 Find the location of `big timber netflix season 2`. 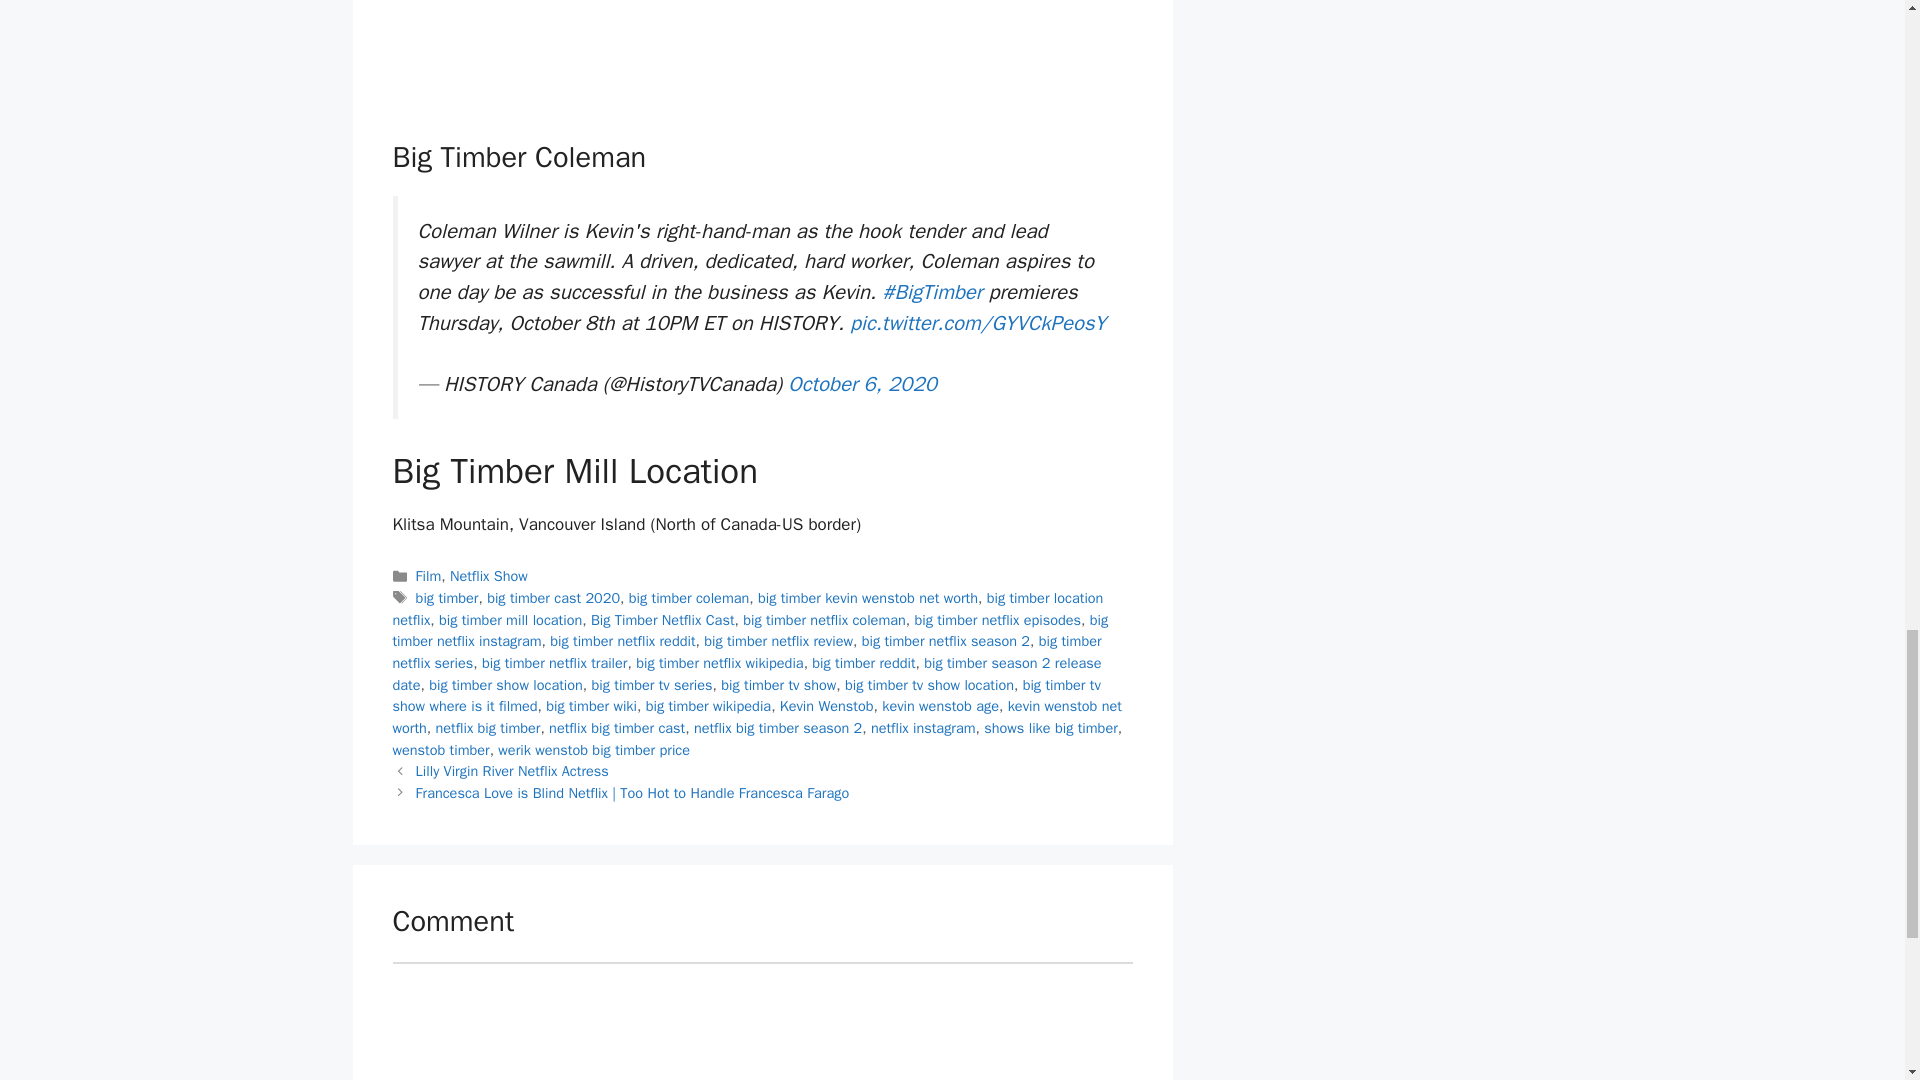

big timber netflix season 2 is located at coordinates (946, 640).